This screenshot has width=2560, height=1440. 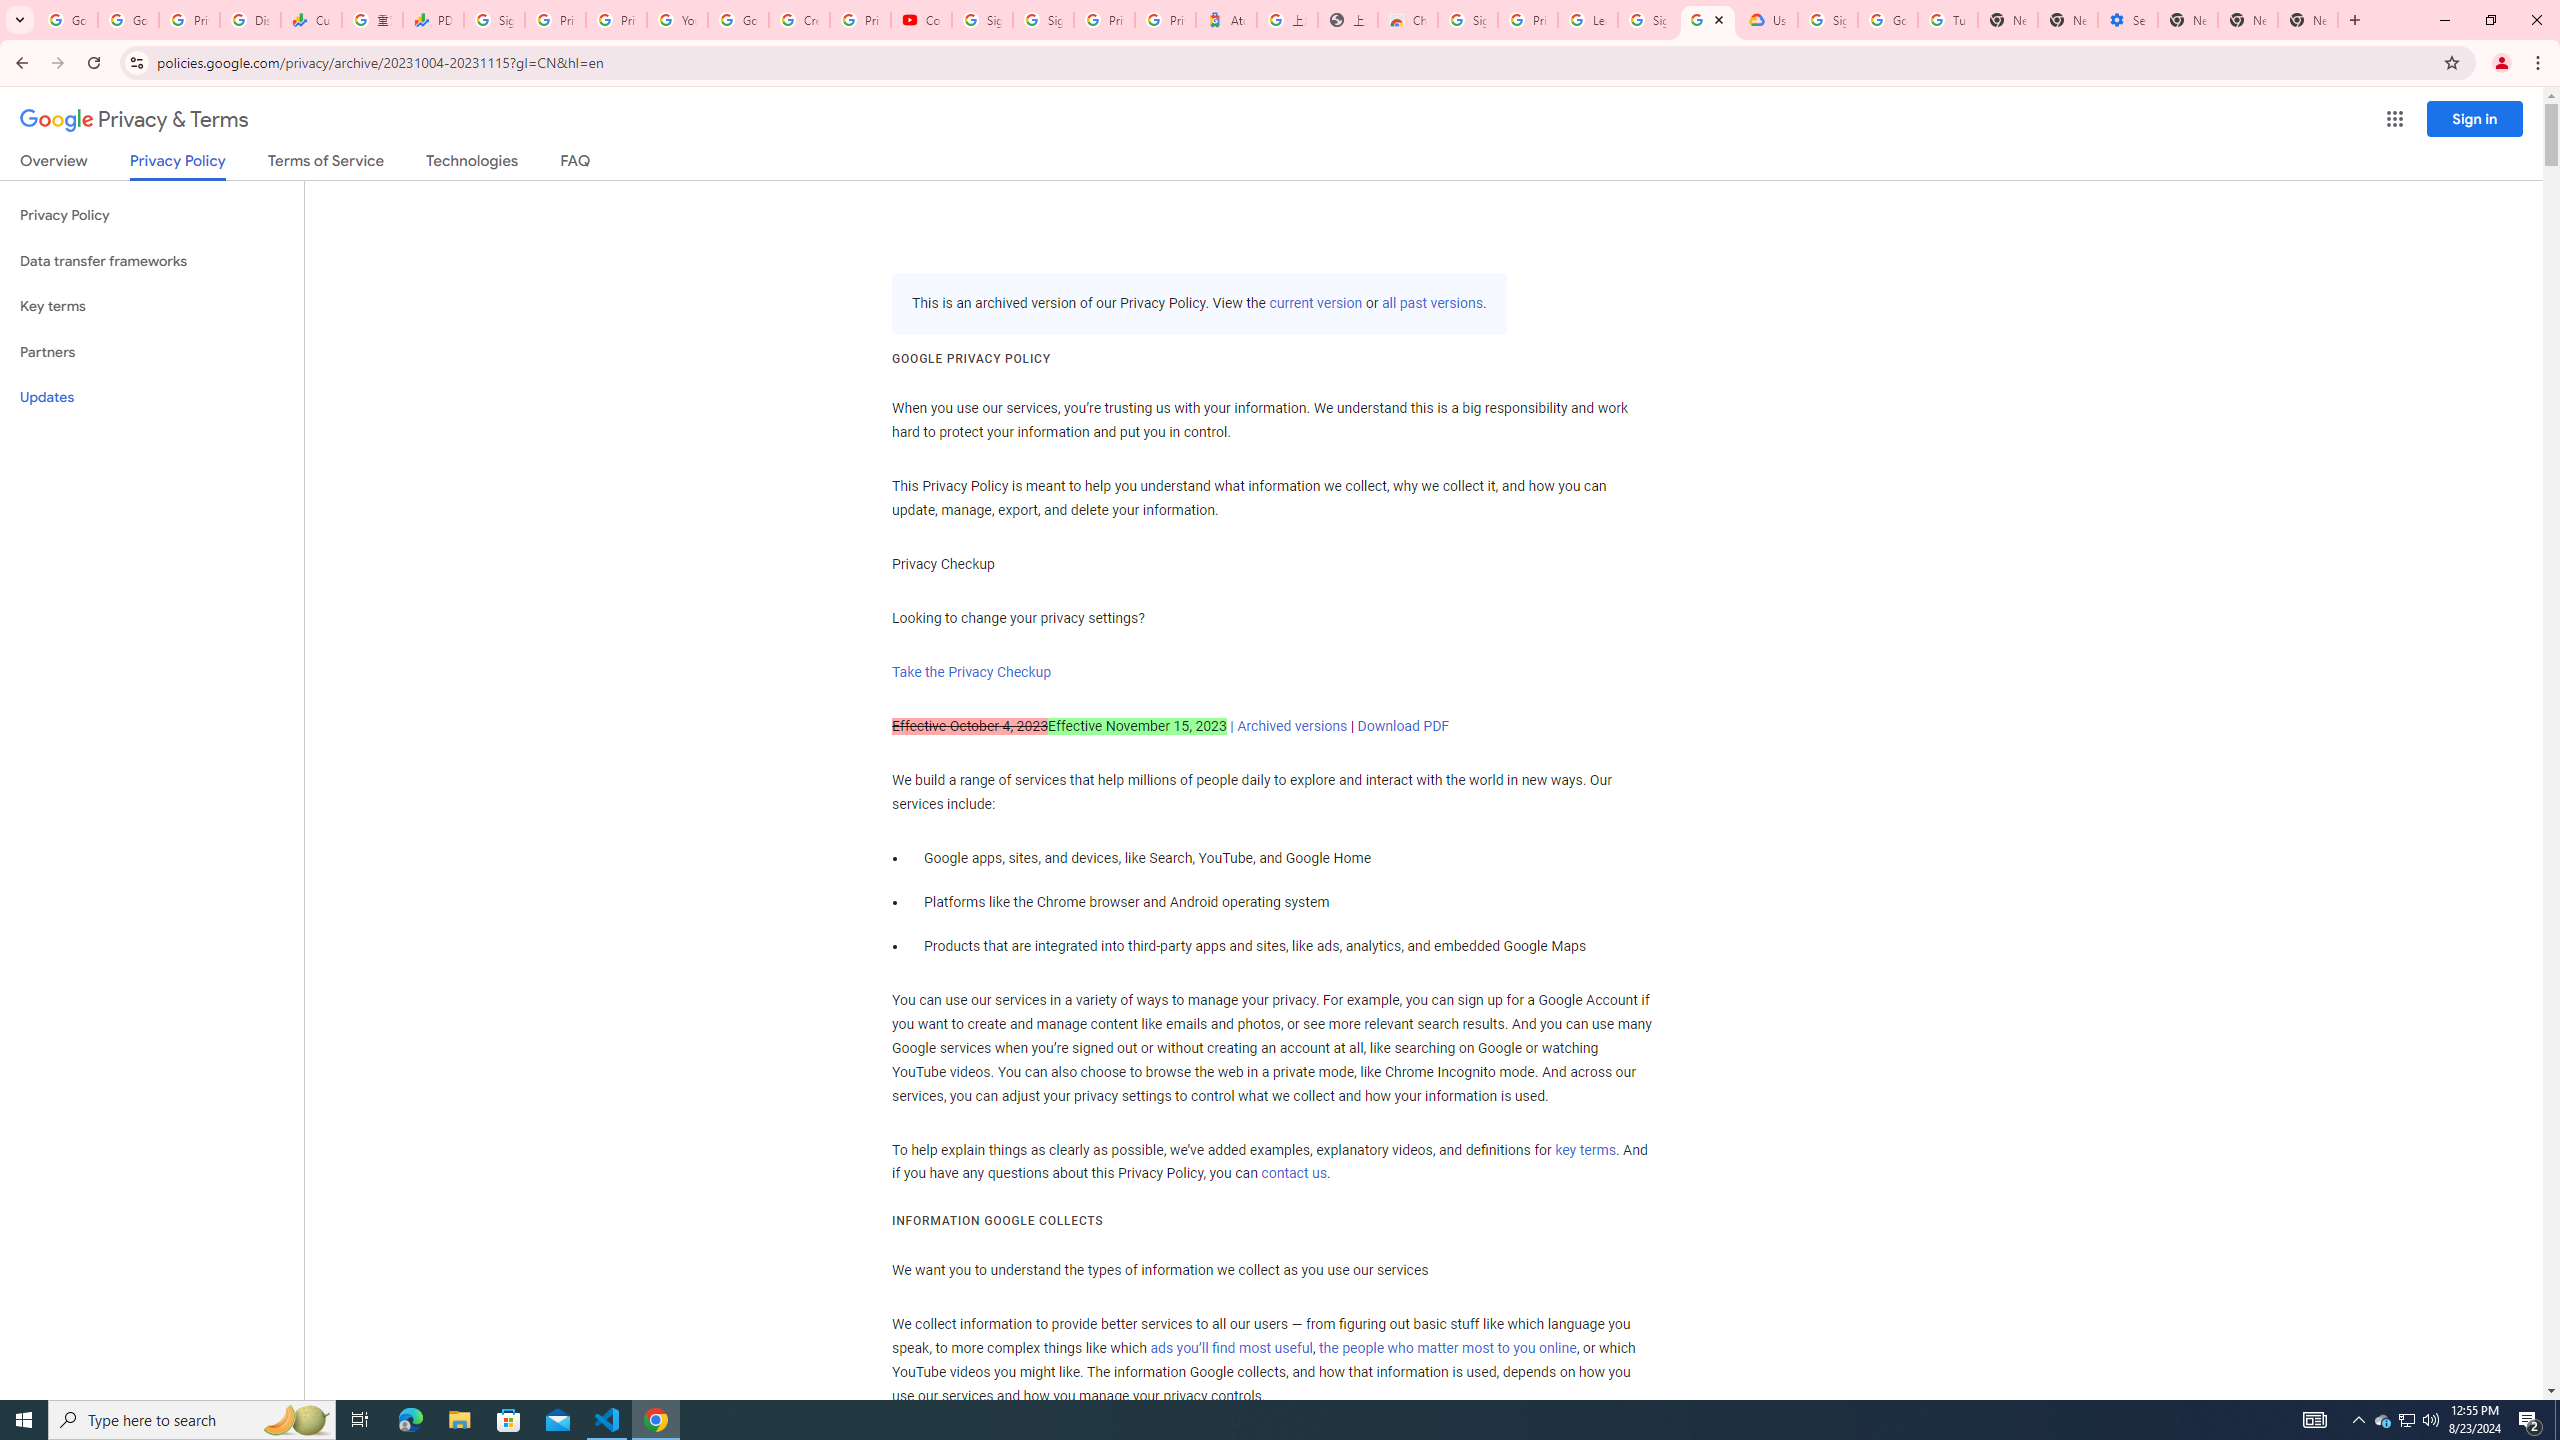 I want to click on New Tab, so click(x=2308, y=20).